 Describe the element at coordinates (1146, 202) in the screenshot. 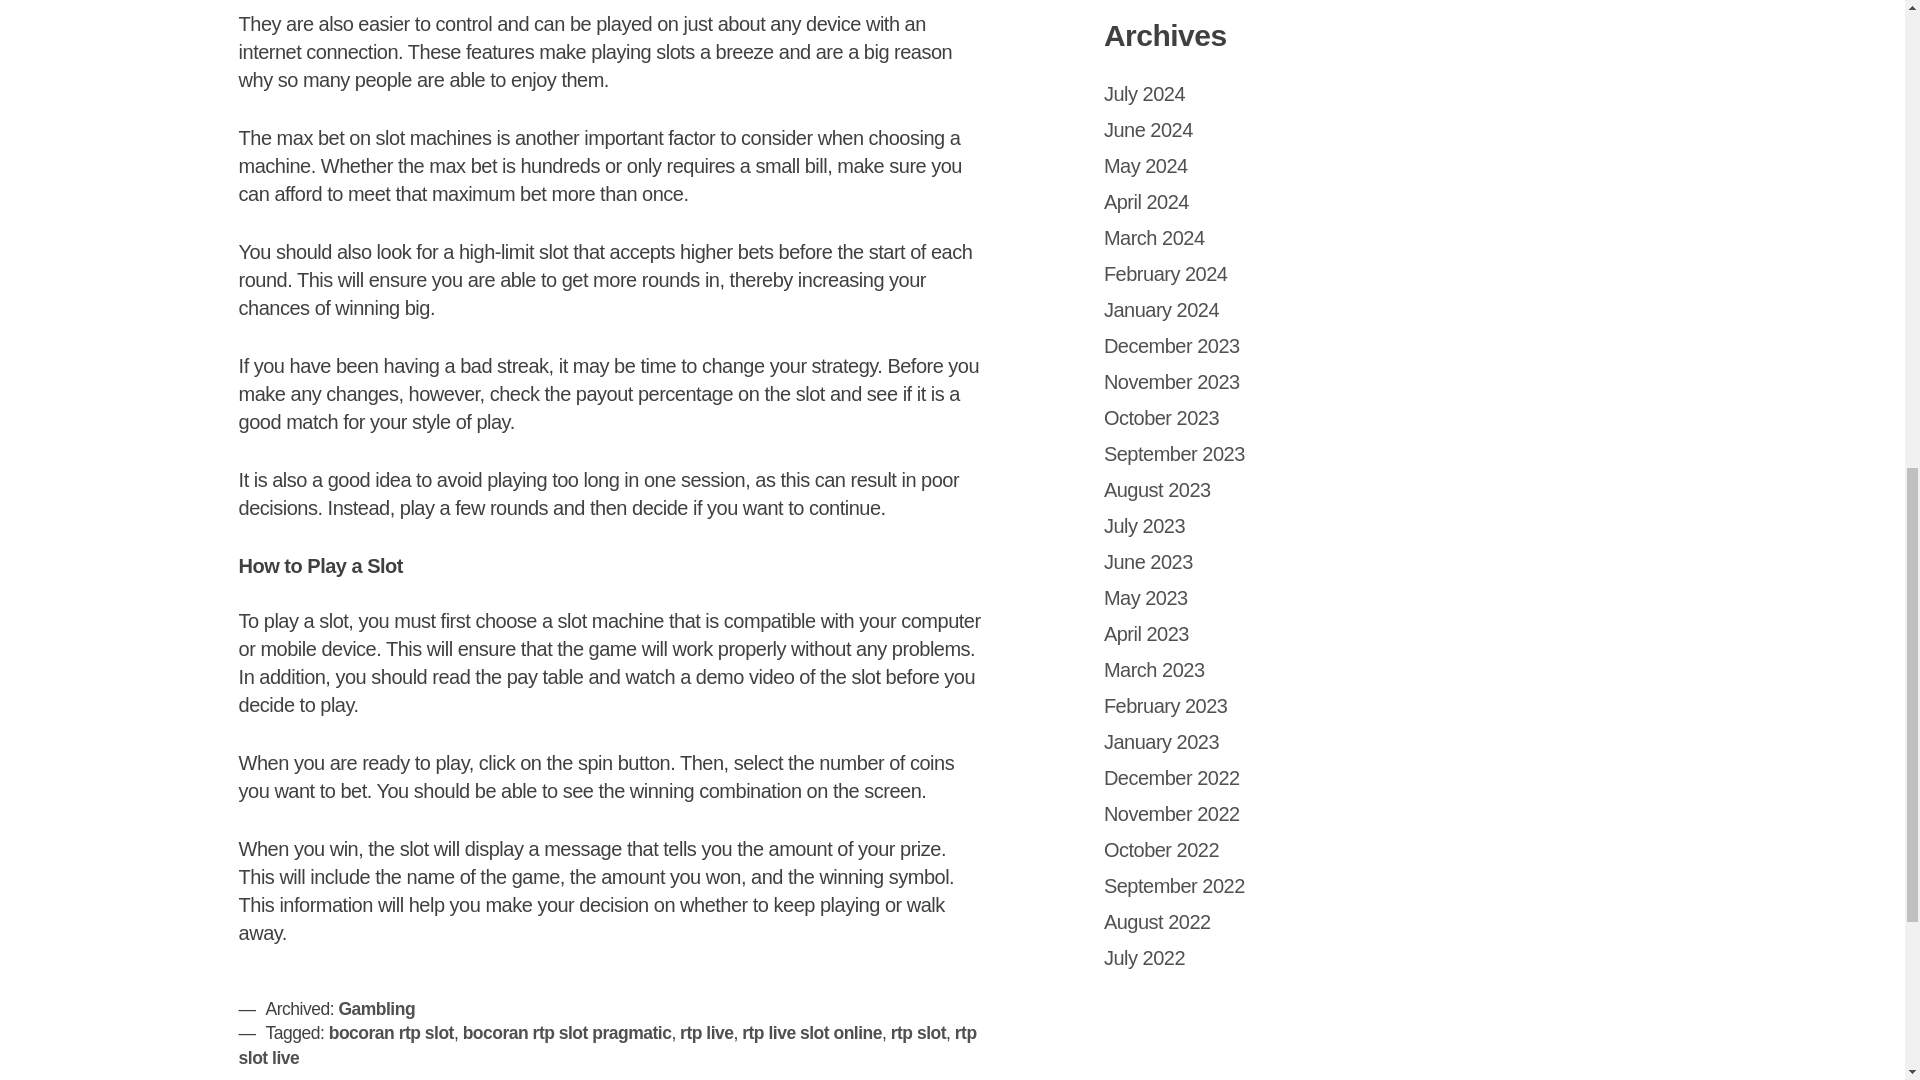

I see `April 2024` at that location.